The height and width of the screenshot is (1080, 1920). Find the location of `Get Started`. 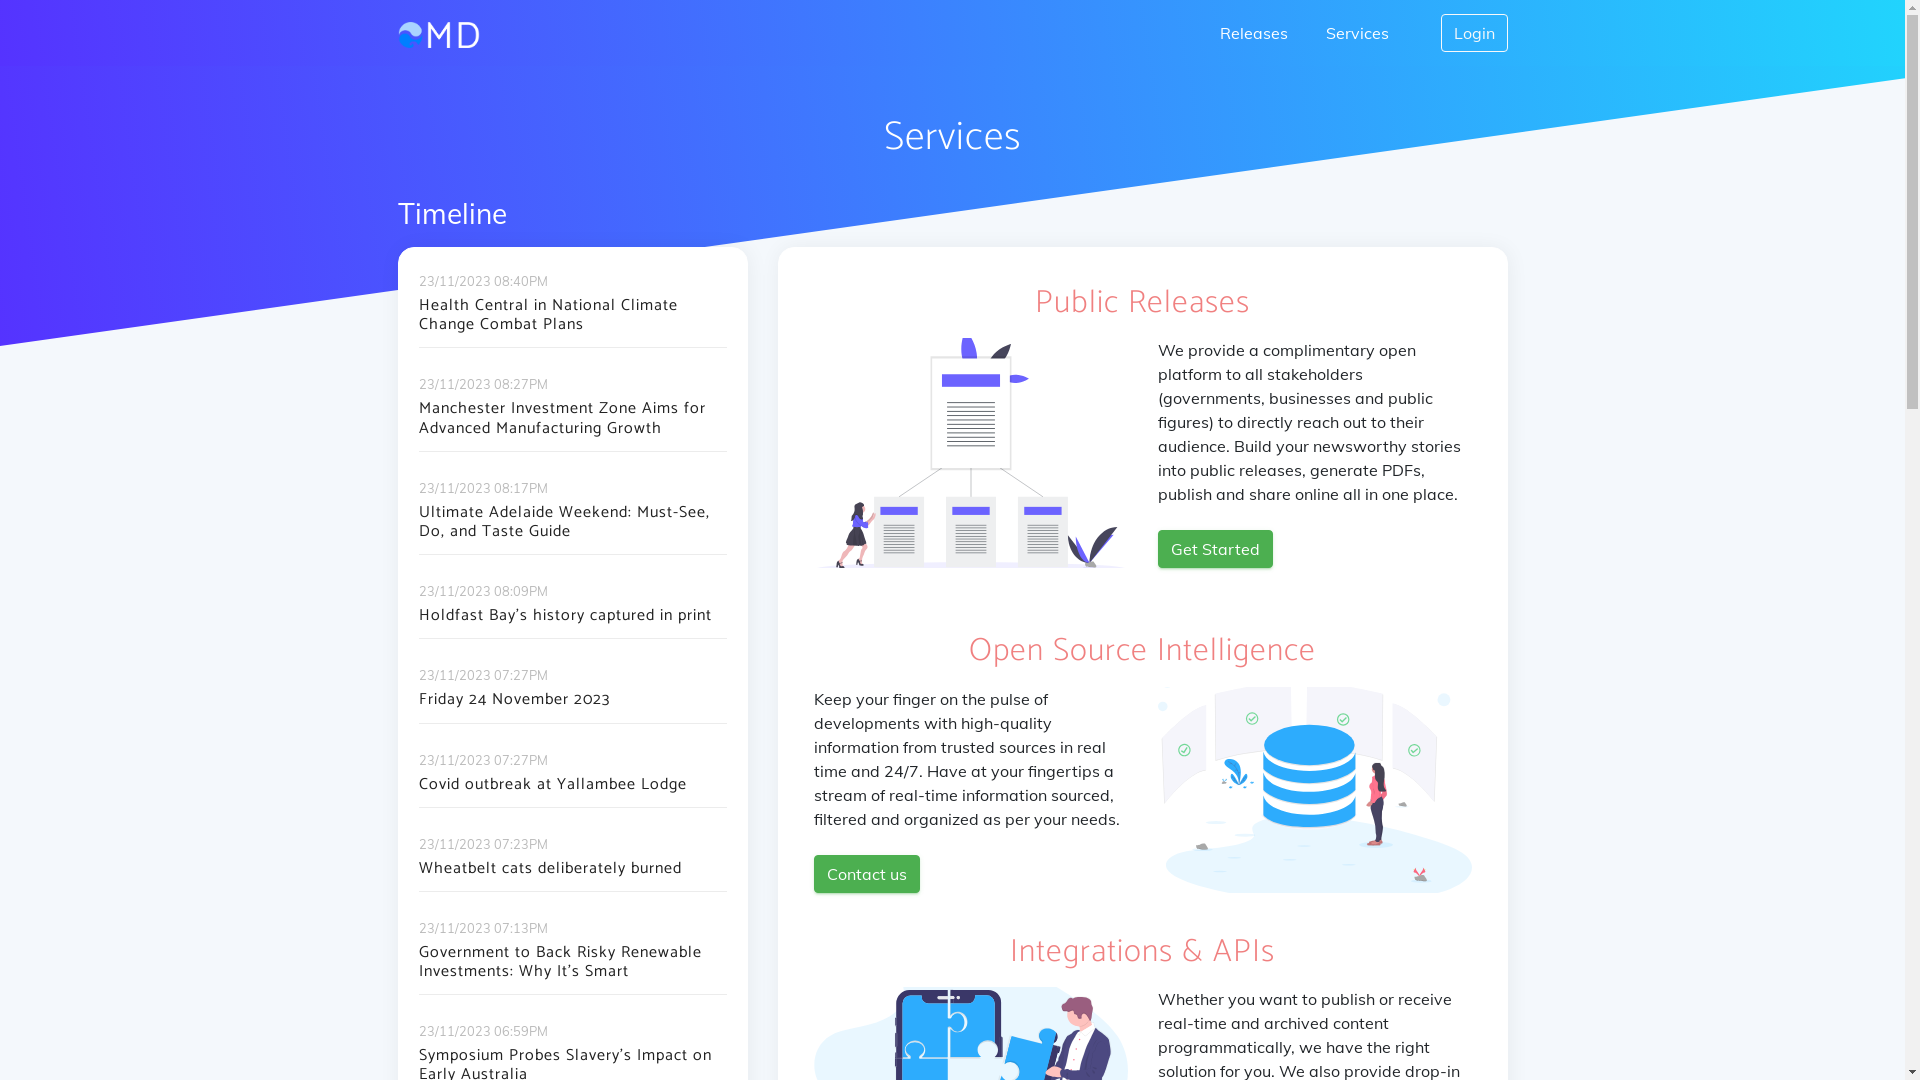

Get Started is located at coordinates (1216, 549).